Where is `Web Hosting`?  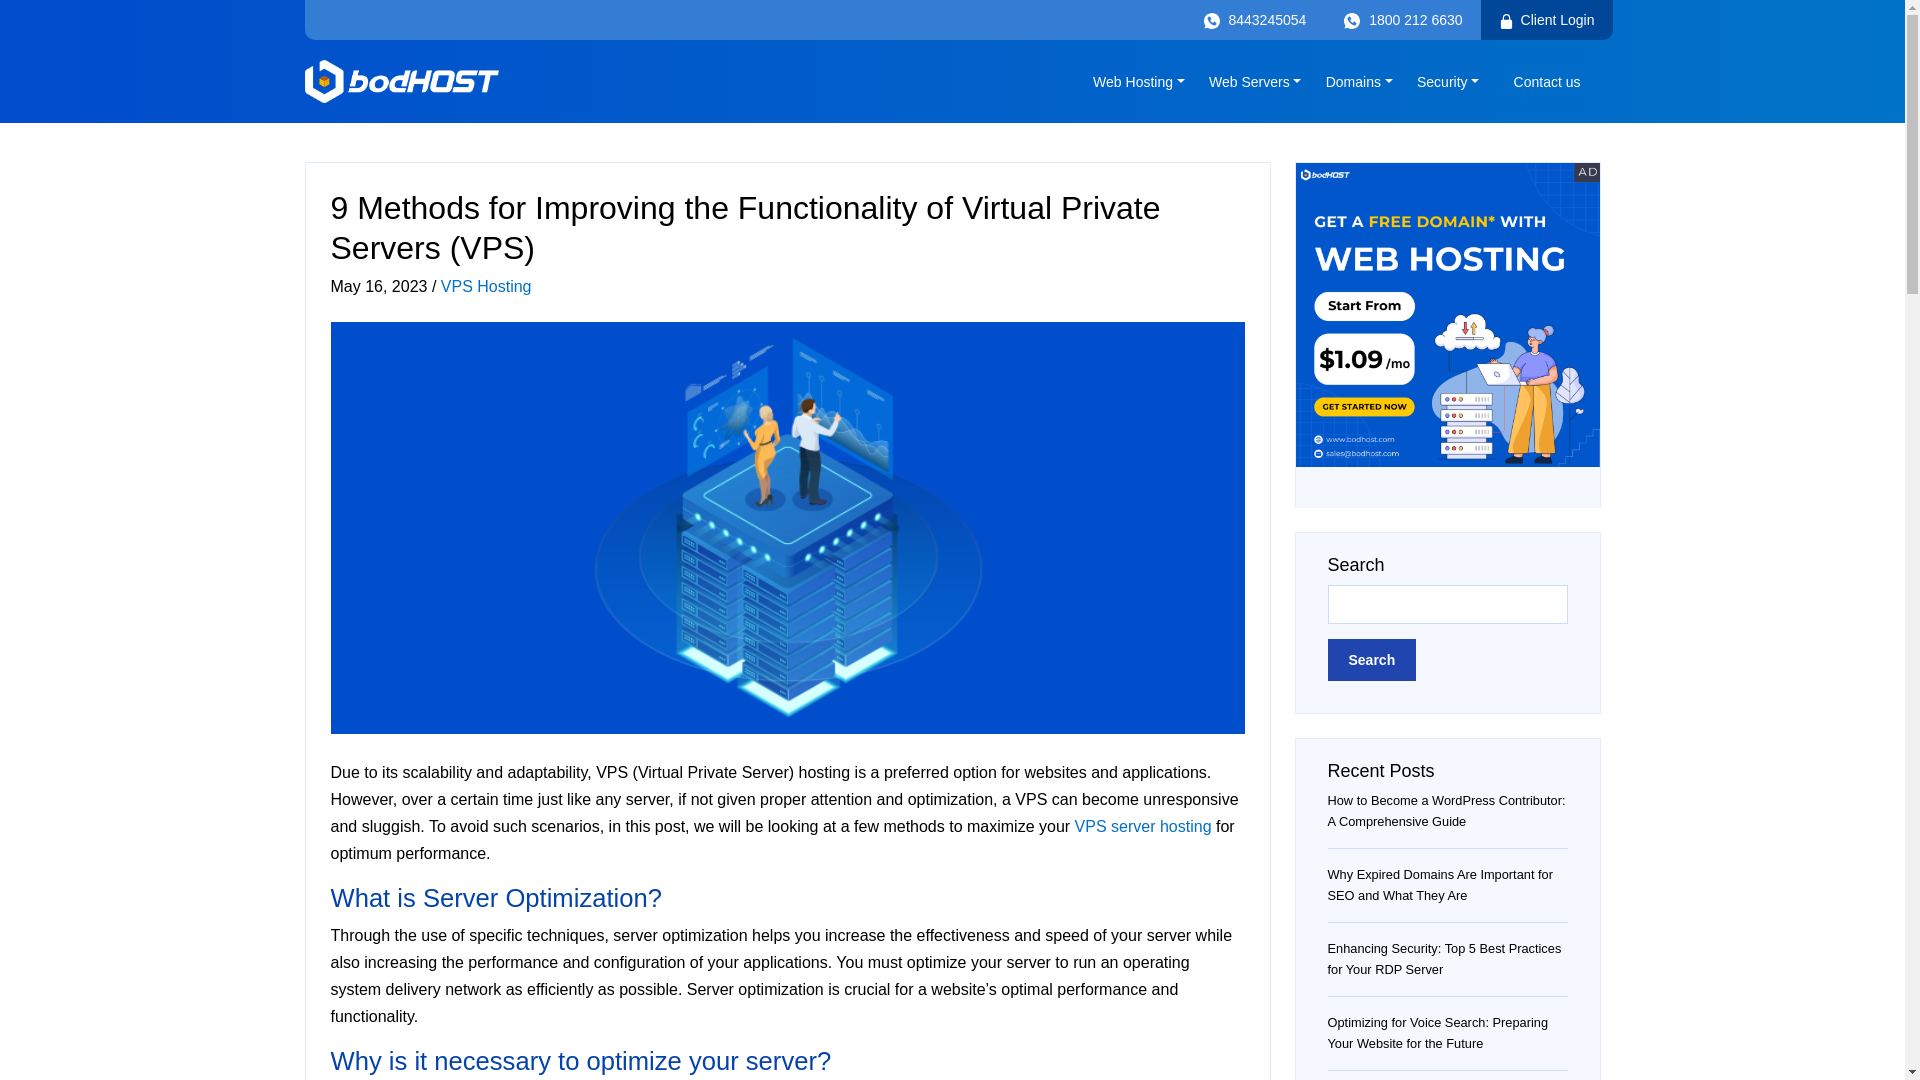
Web Hosting is located at coordinates (1138, 81).